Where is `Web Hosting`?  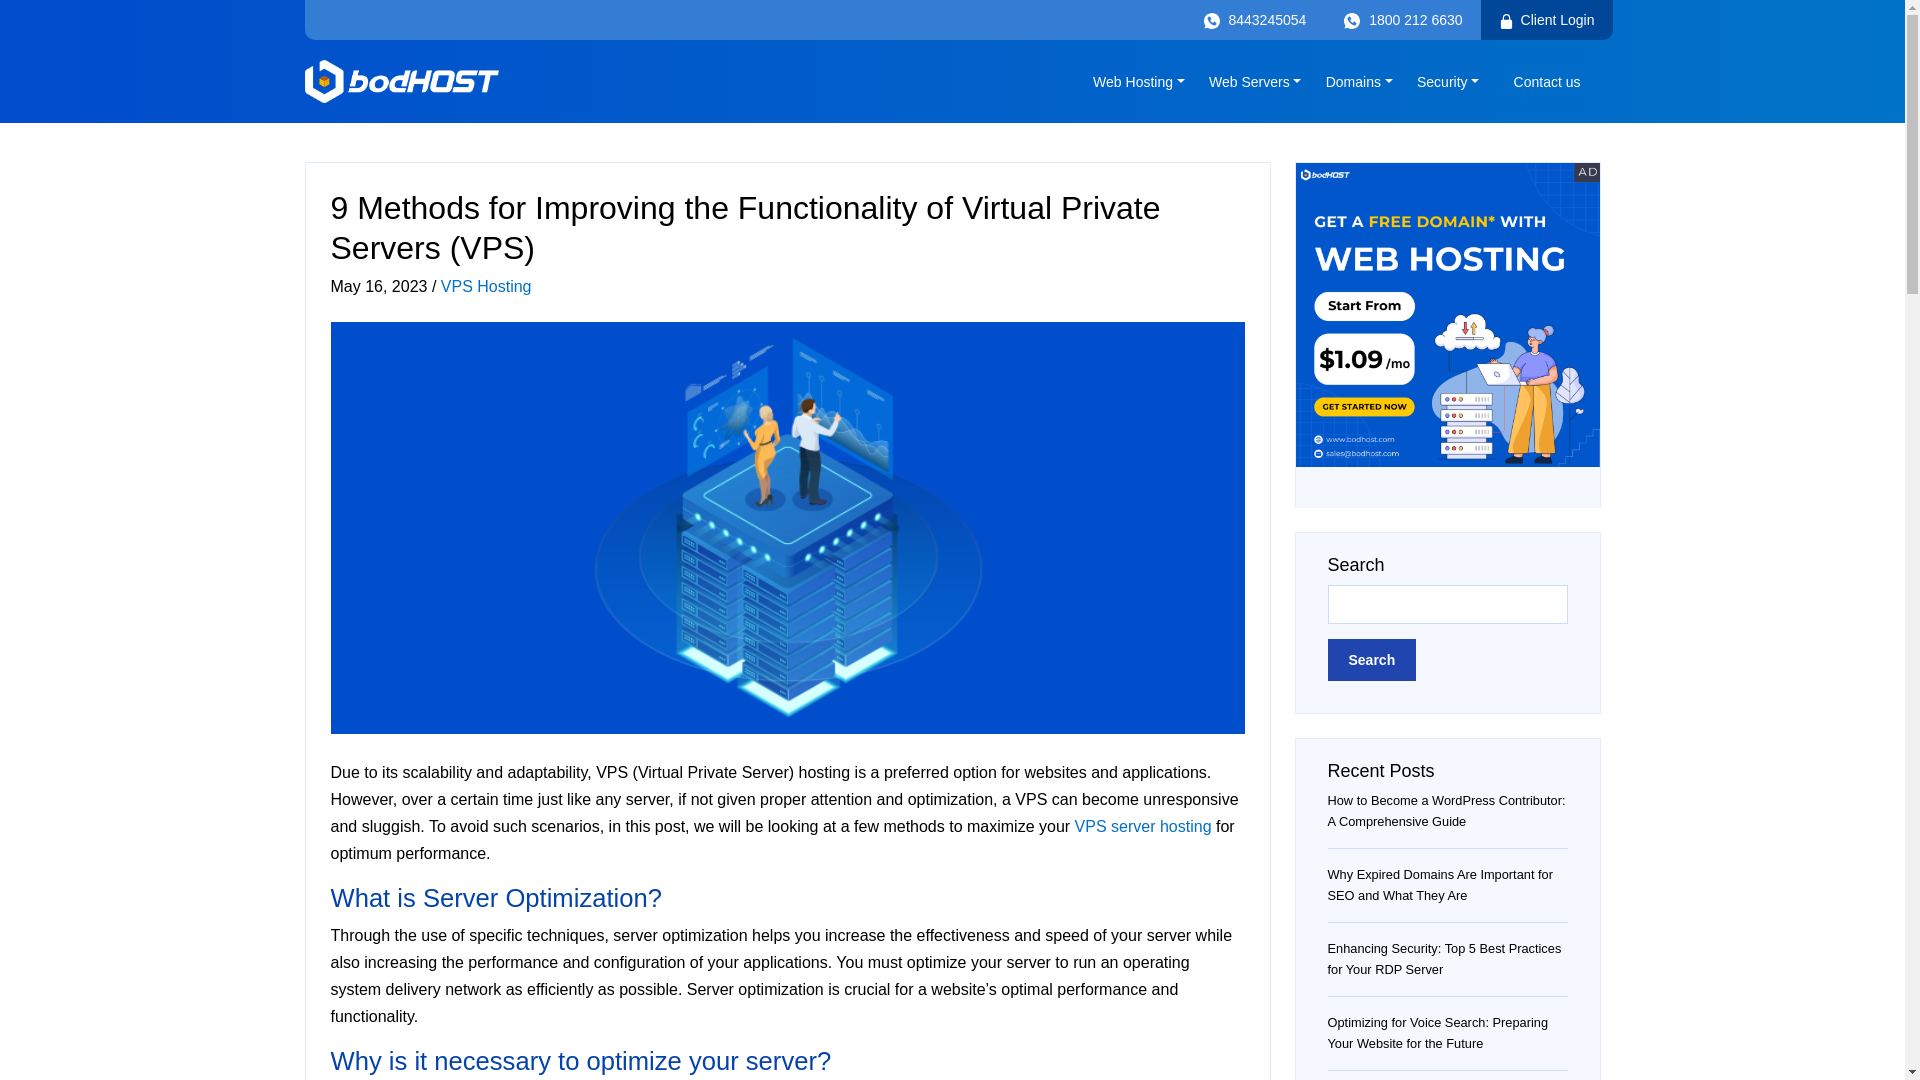
Web Hosting is located at coordinates (1138, 81).